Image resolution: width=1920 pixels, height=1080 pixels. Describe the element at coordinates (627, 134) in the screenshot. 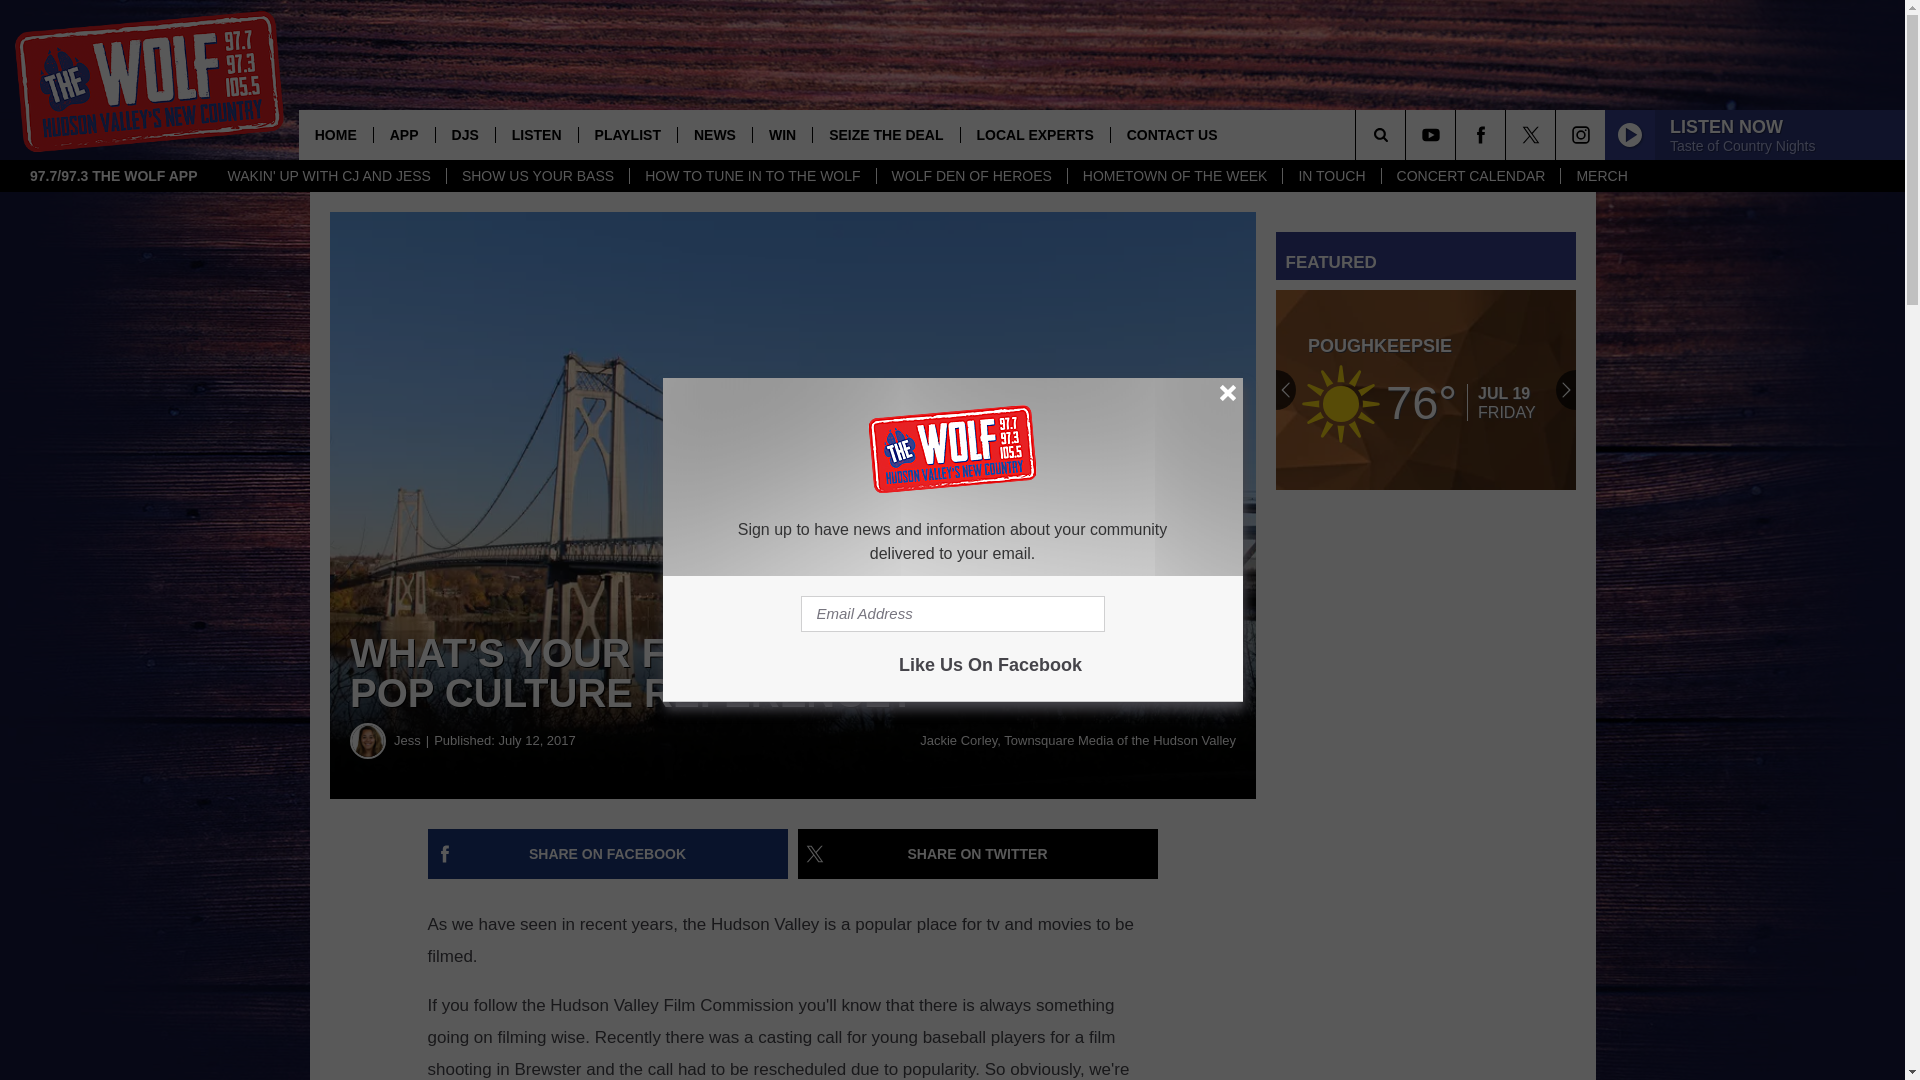

I see `PLAYLIST` at that location.